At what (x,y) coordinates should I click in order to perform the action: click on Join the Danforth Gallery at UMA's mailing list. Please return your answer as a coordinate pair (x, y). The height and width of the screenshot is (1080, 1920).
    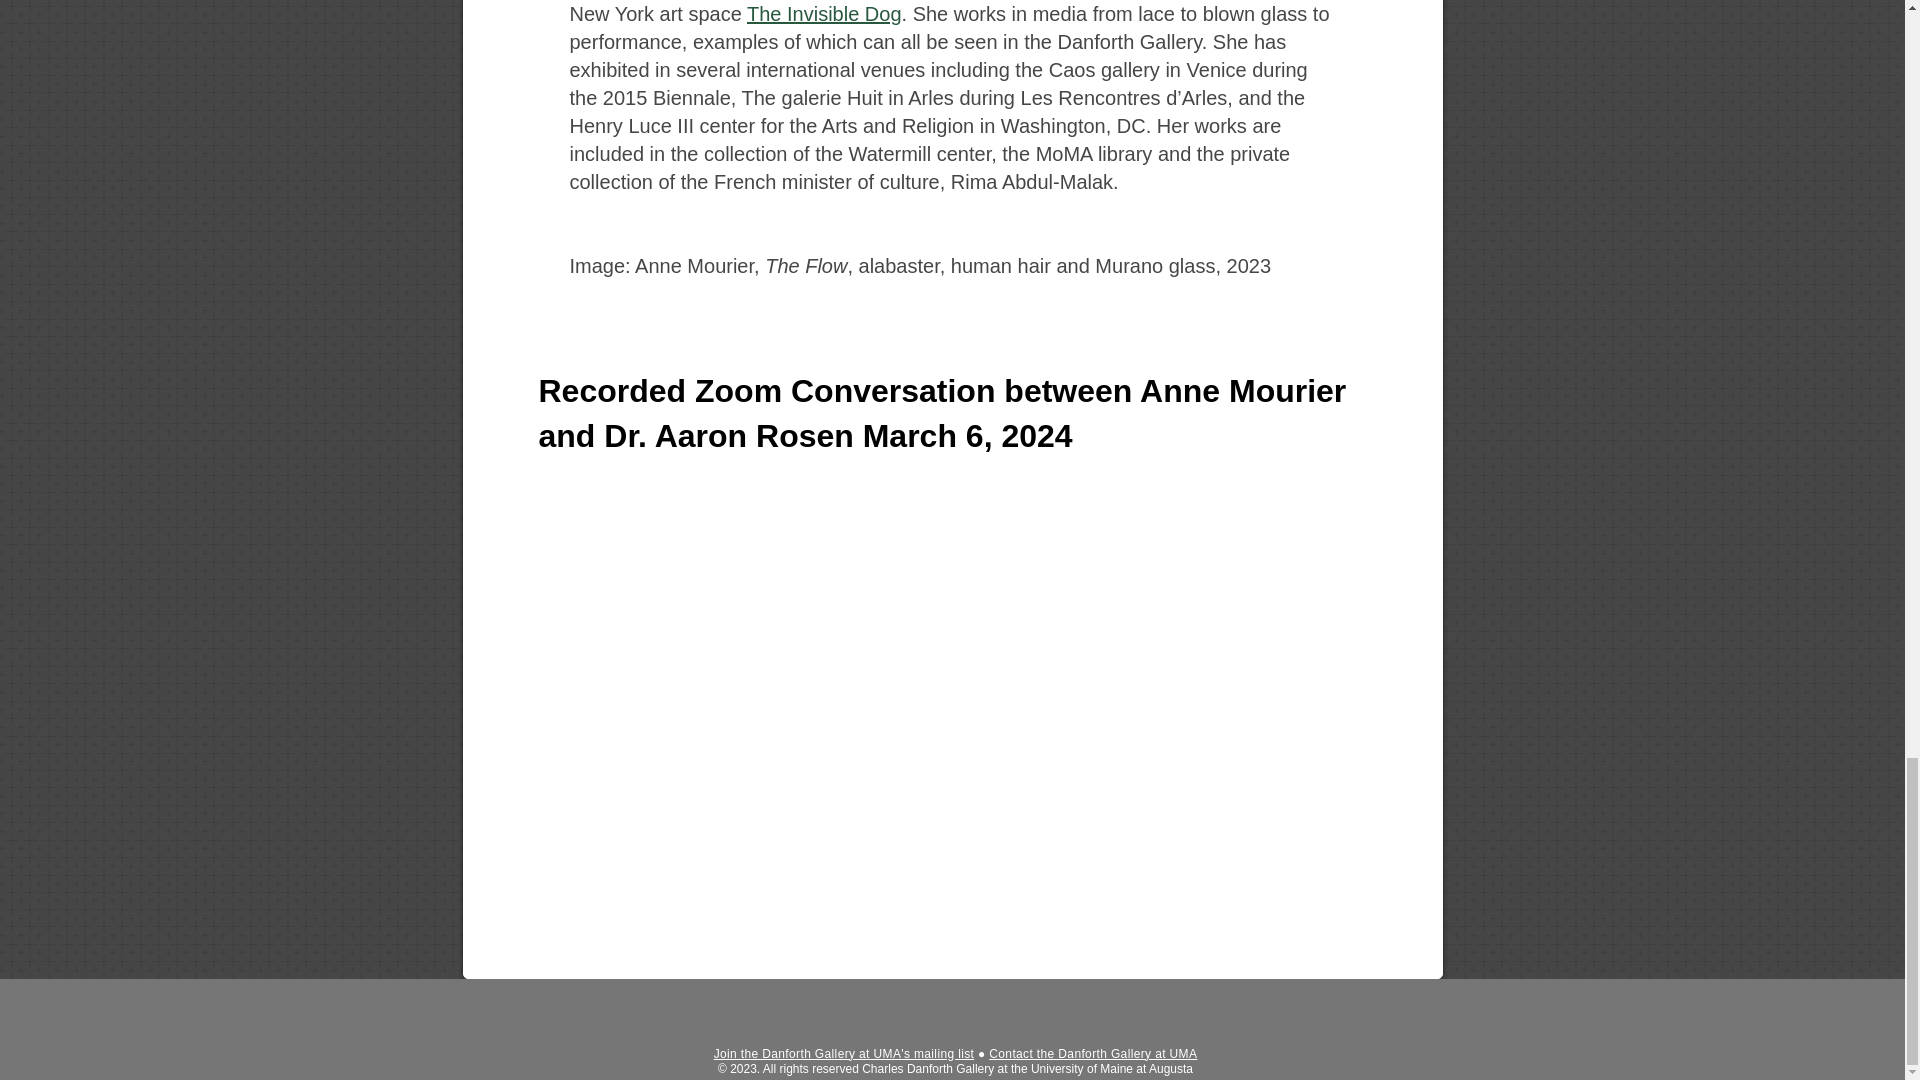
    Looking at the image, I should click on (844, 1053).